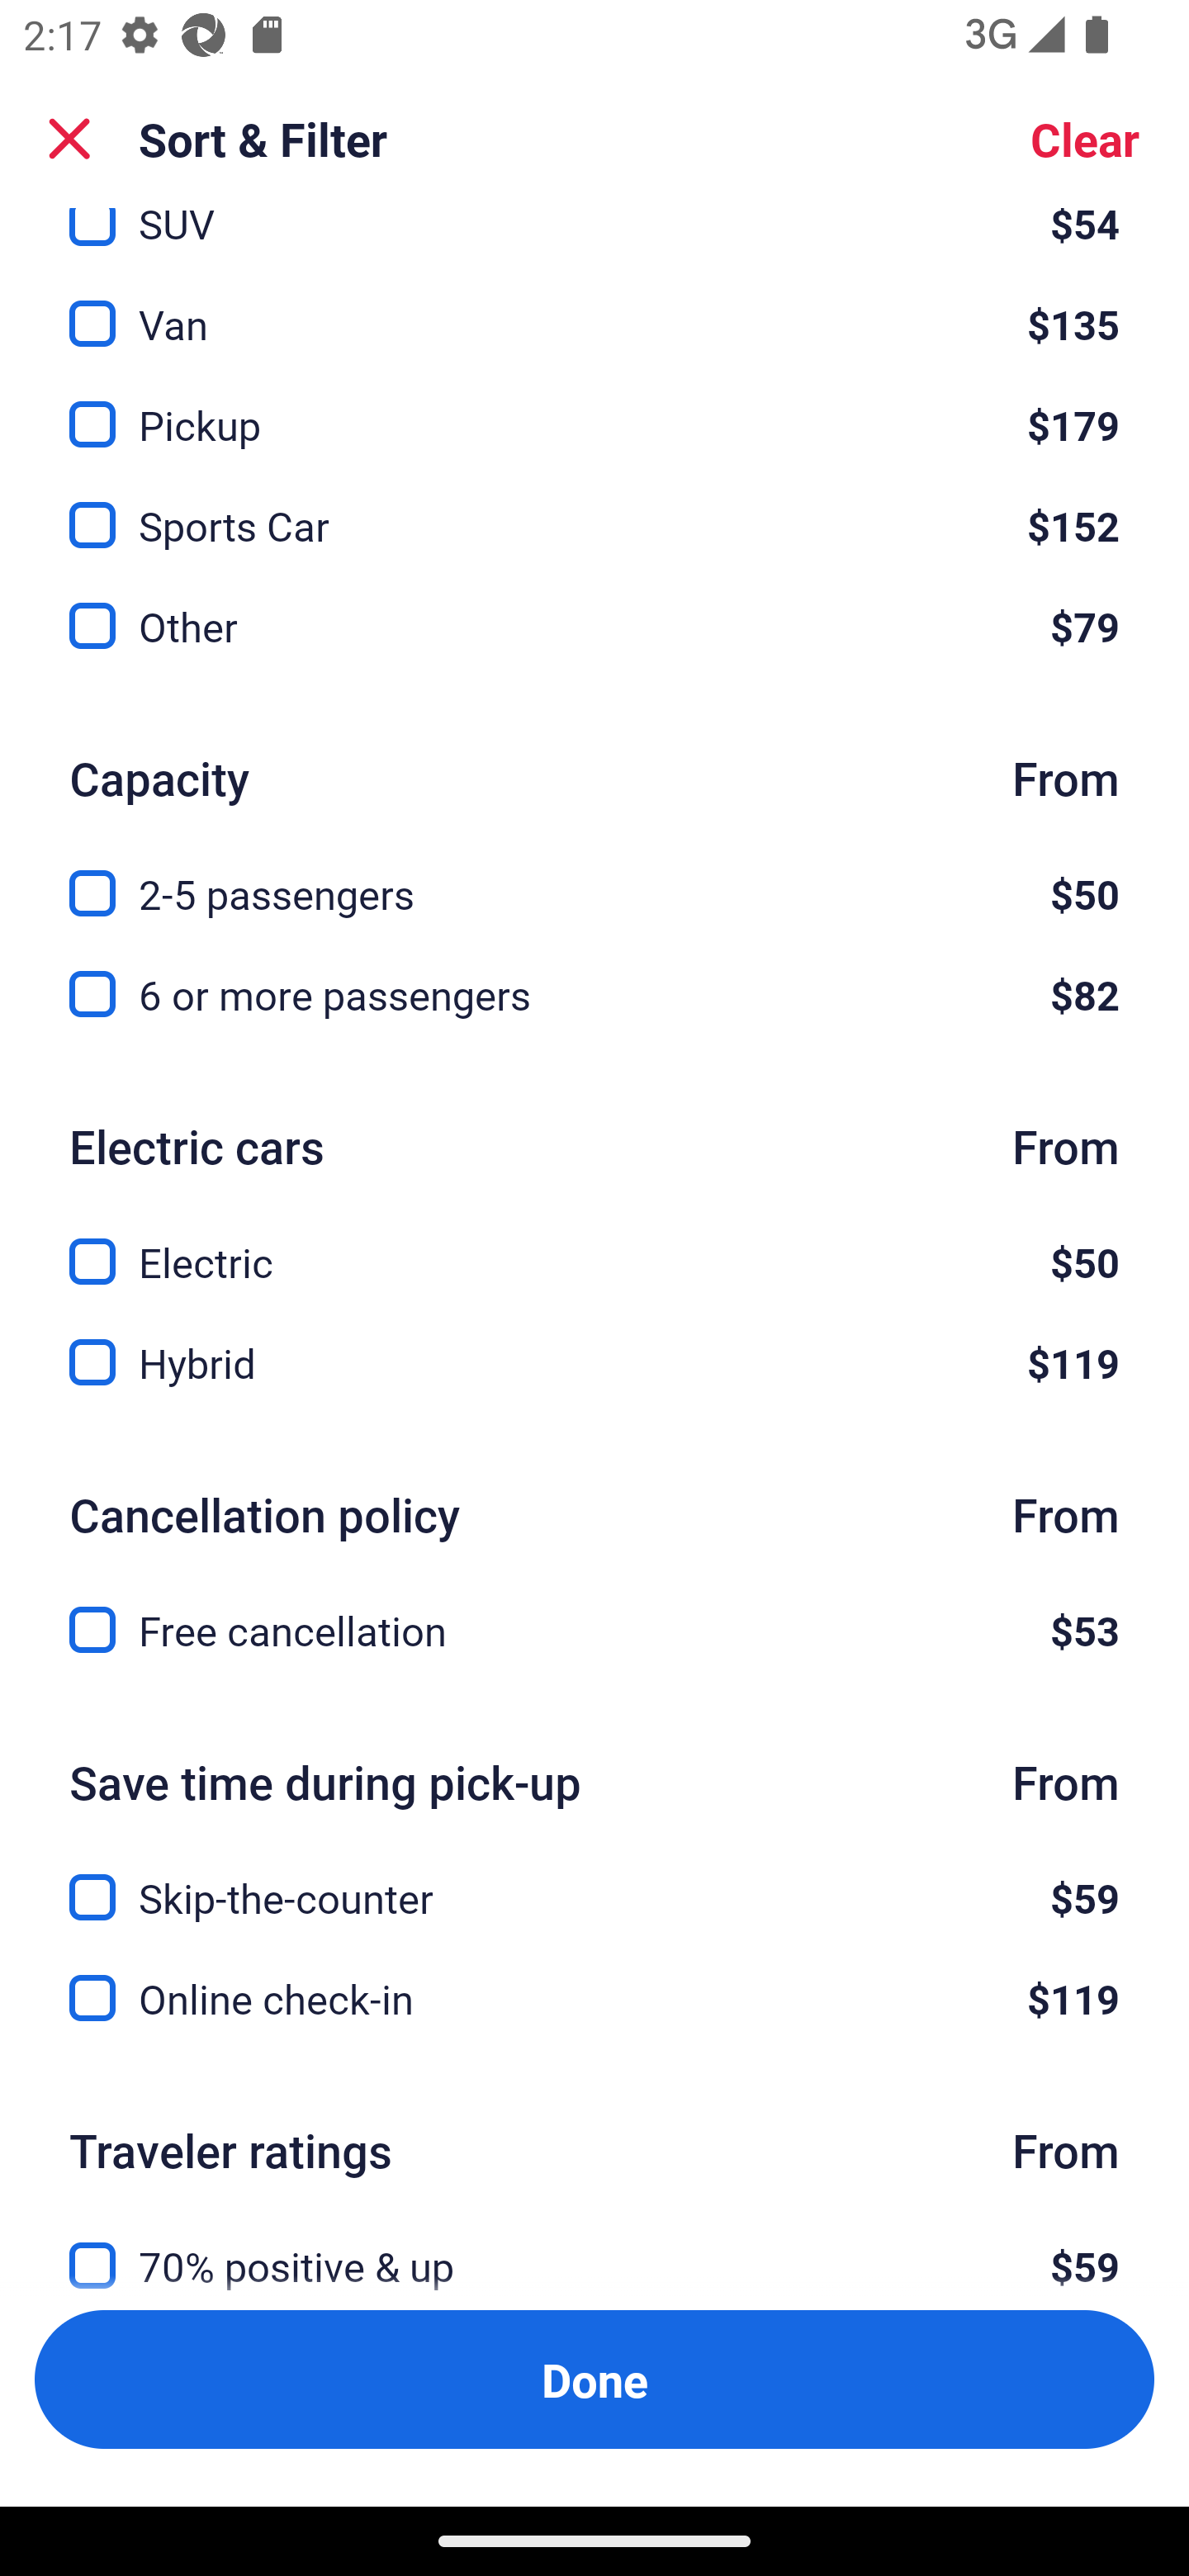 The height and width of the screenshot is (2576, 1189). What do you see at coordinates (594, 305) in the screenshot?
I see `Van, $135 Van $135` at bounding box center [594, 305].